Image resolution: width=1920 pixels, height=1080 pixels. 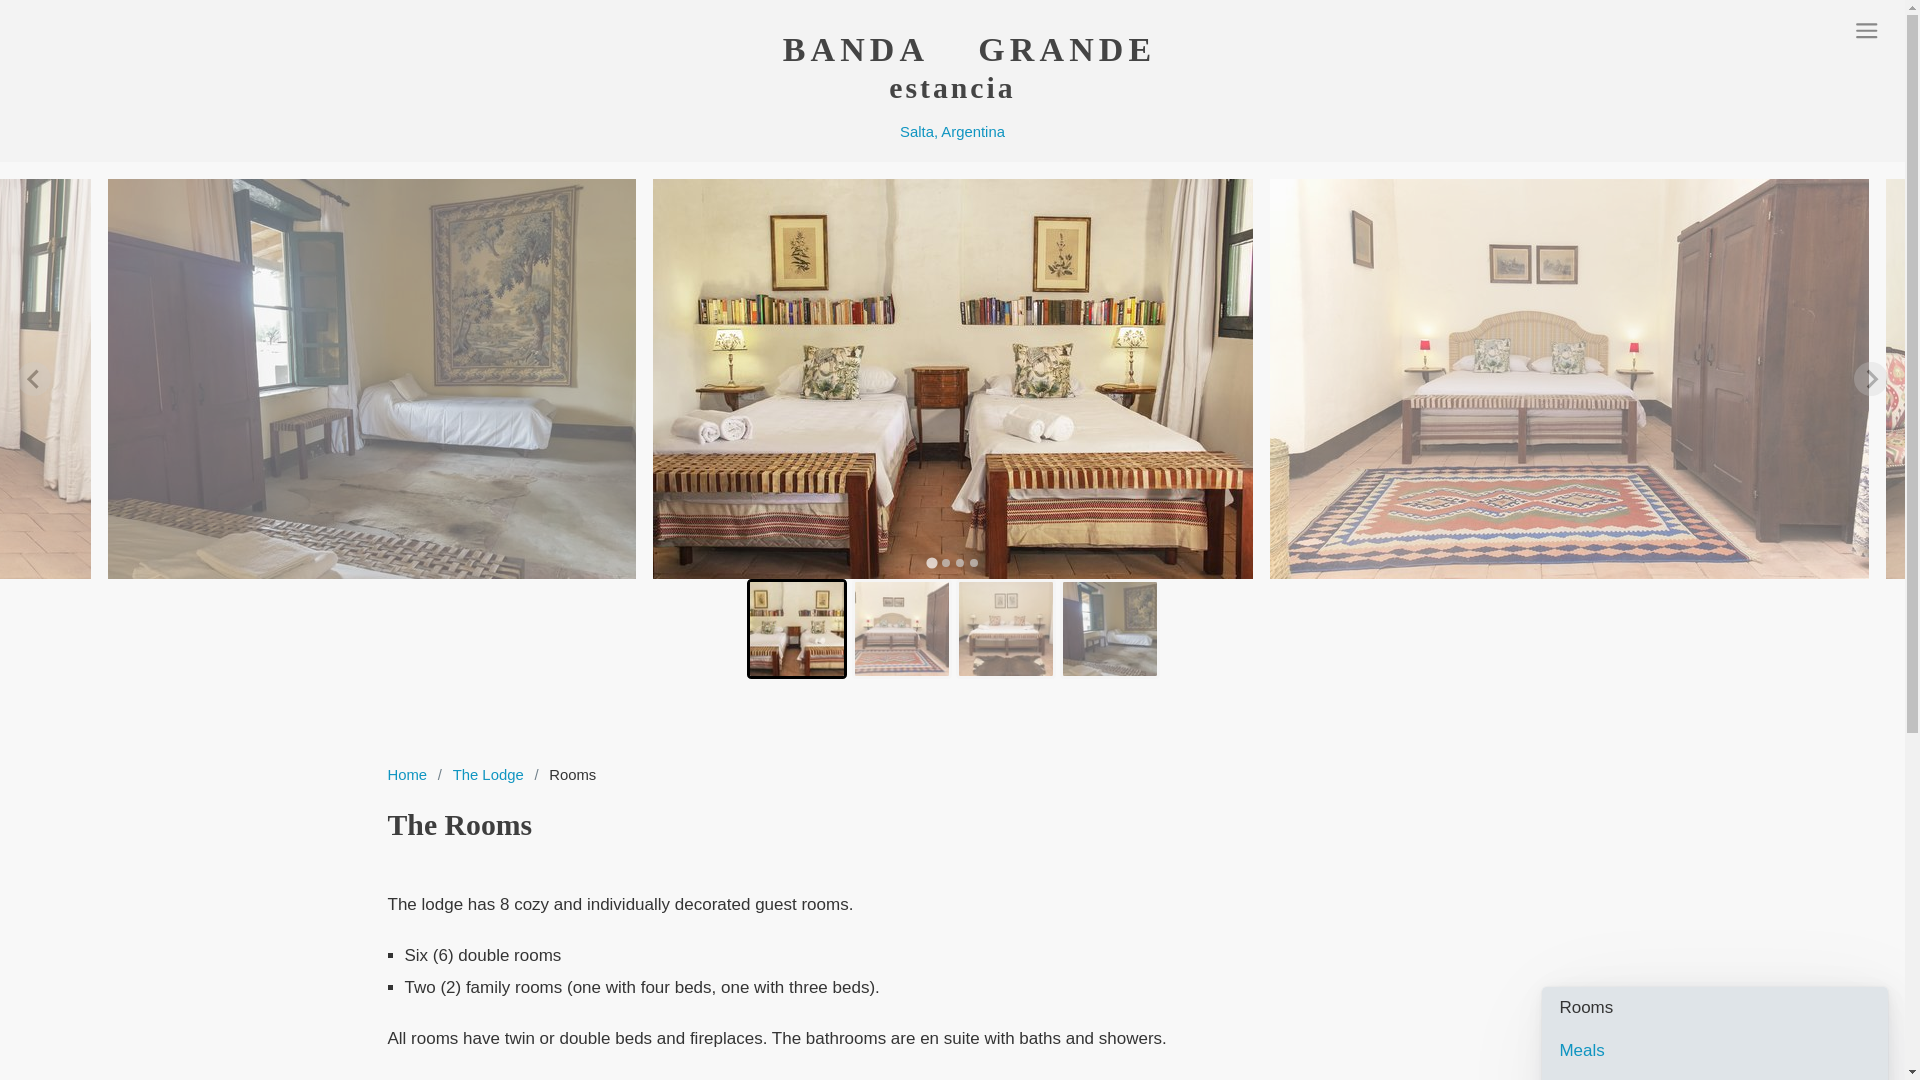 What do you see at coordinates (487, 774) in the screenshot?
I see `The Lodge` at bounding box center [487, 774].